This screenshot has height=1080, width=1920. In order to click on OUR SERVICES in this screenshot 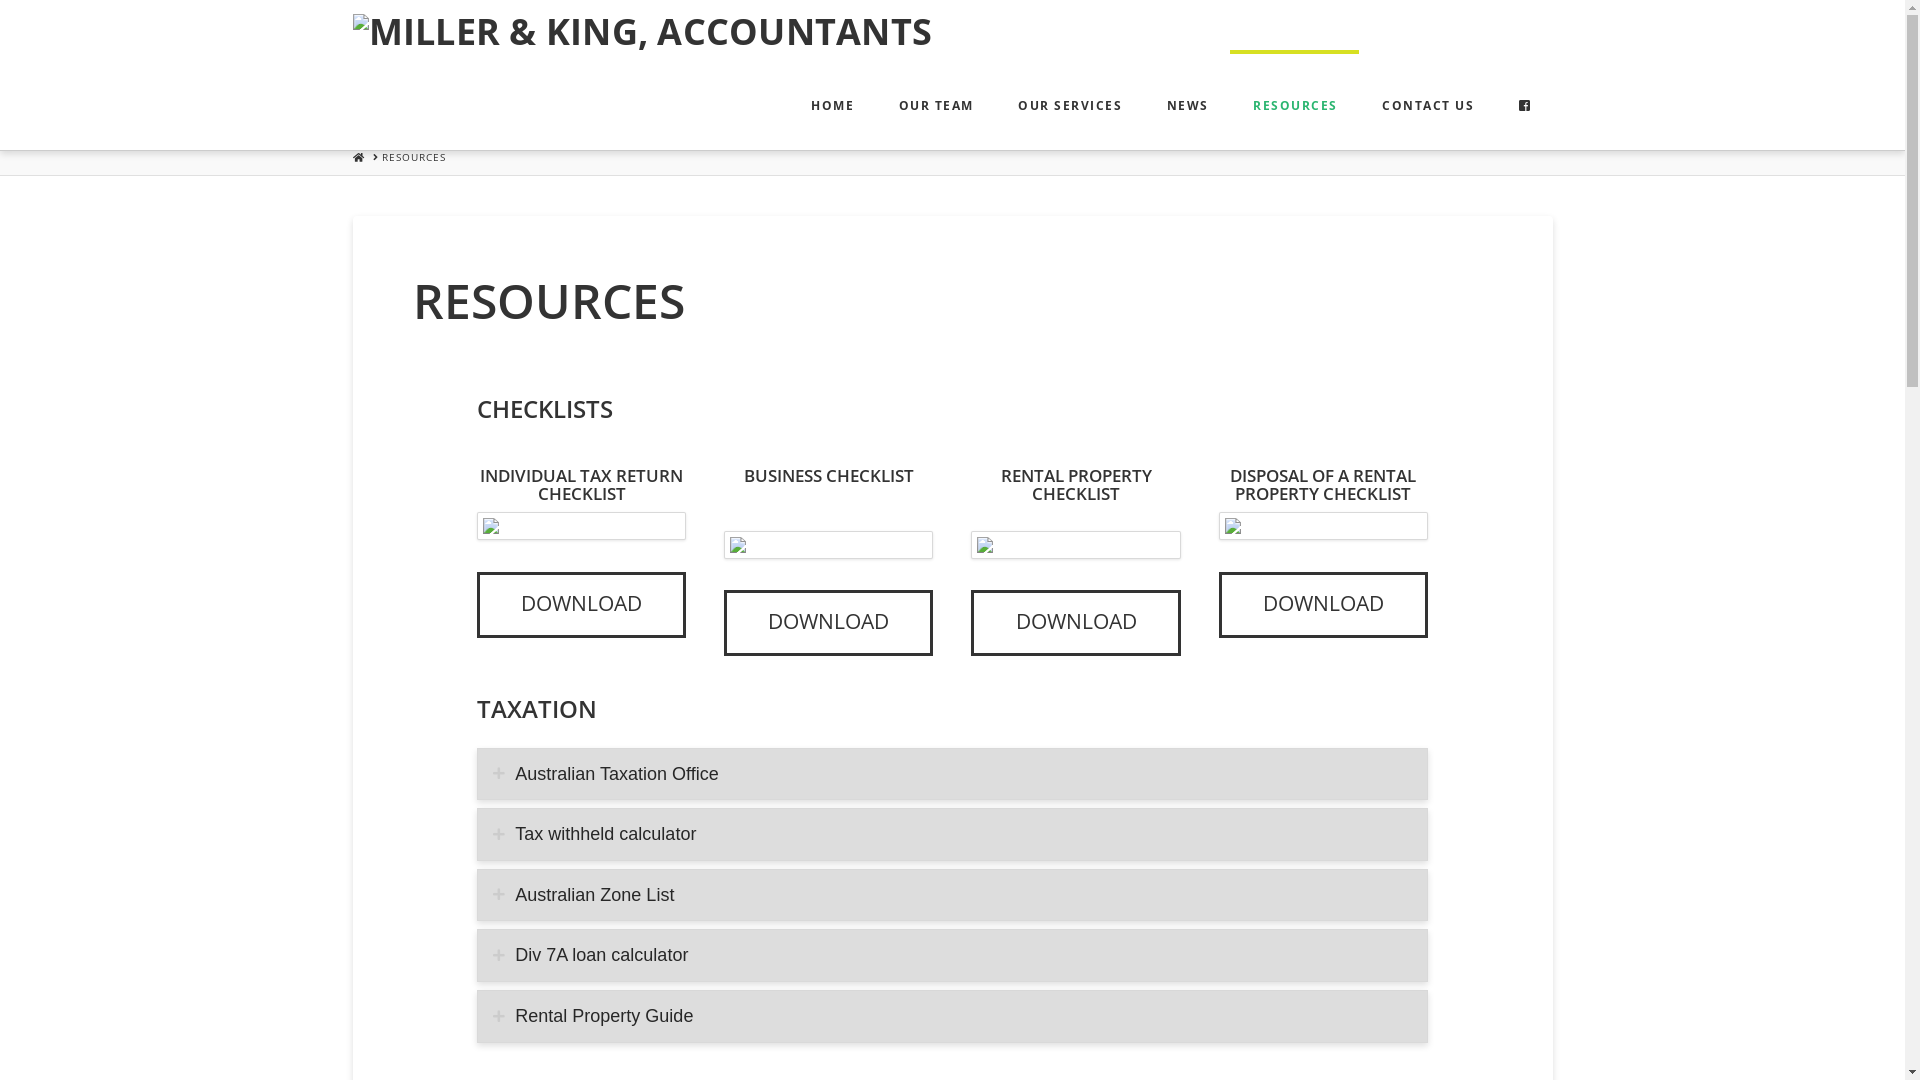, I will do `click(1069, 100)`.